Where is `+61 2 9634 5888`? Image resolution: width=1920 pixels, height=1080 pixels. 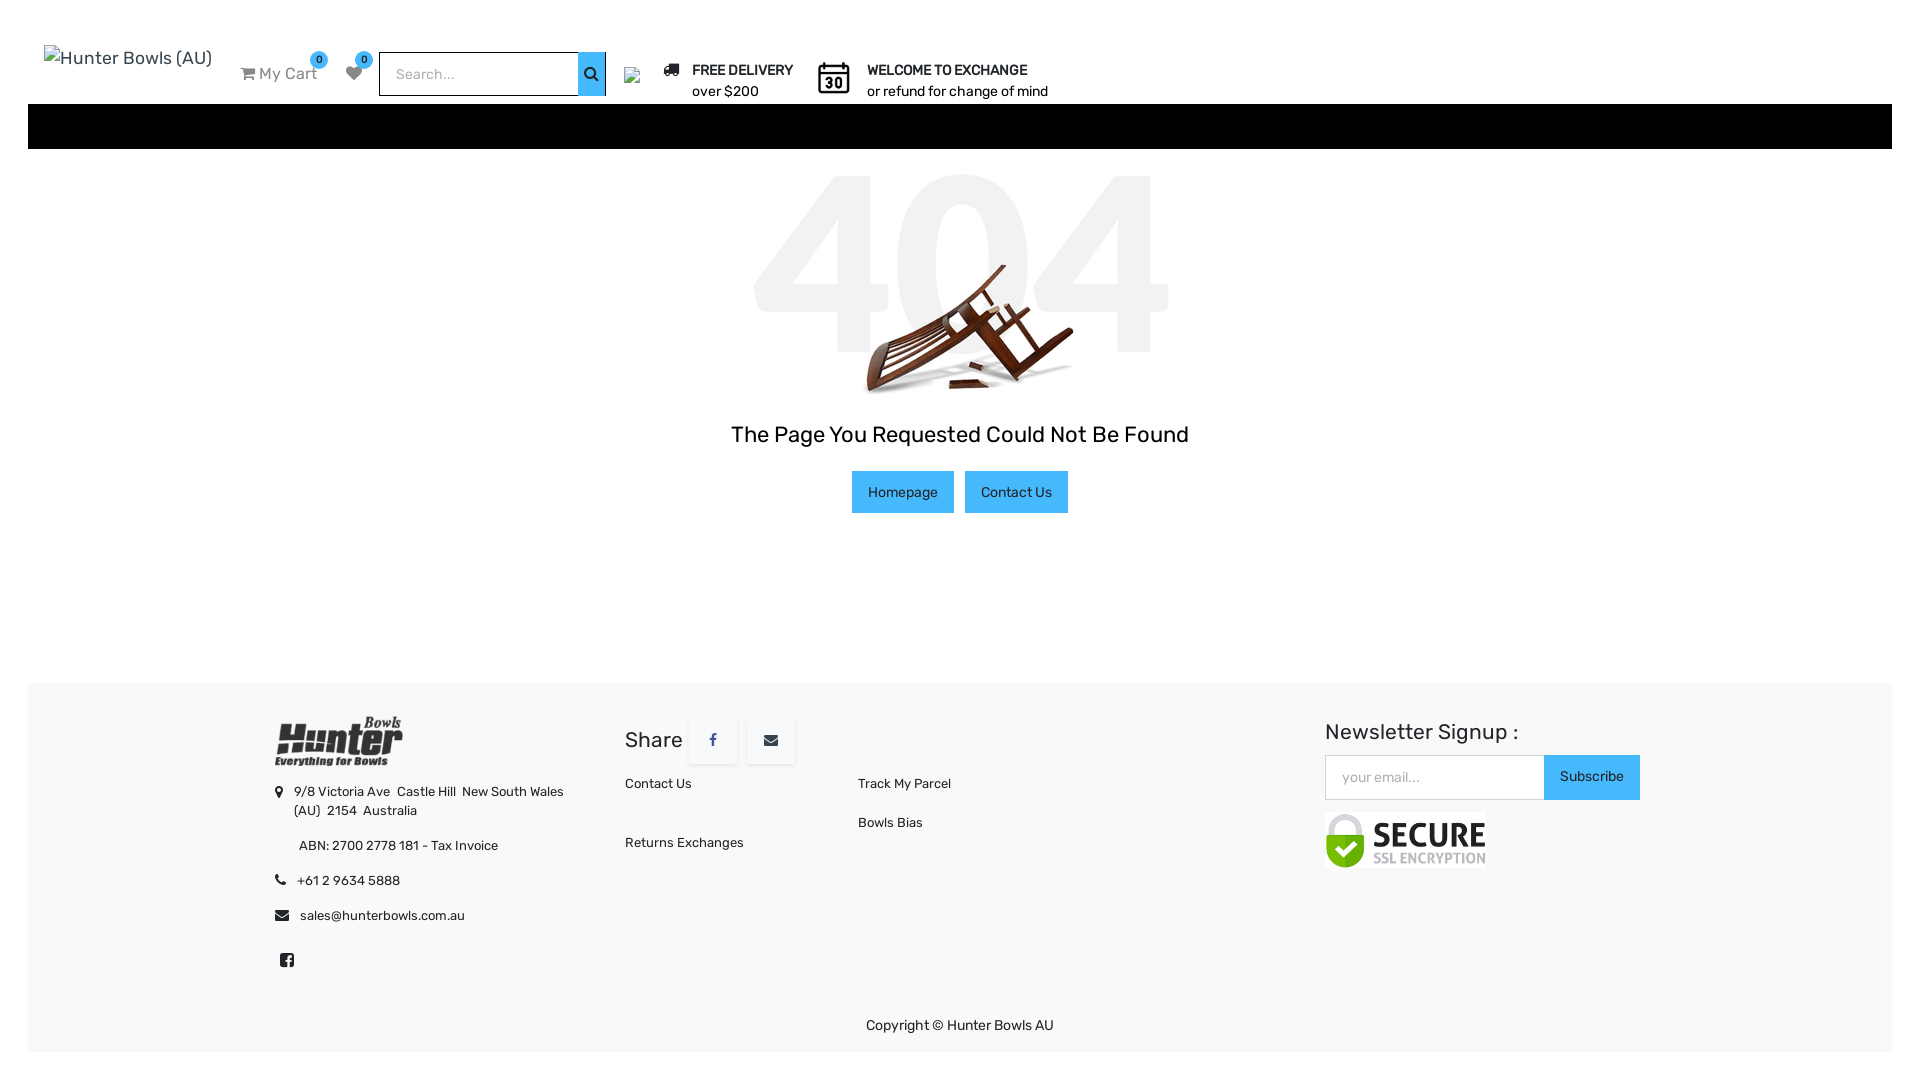 +61 2 9634 5888 is located at coordinates (437, 880).